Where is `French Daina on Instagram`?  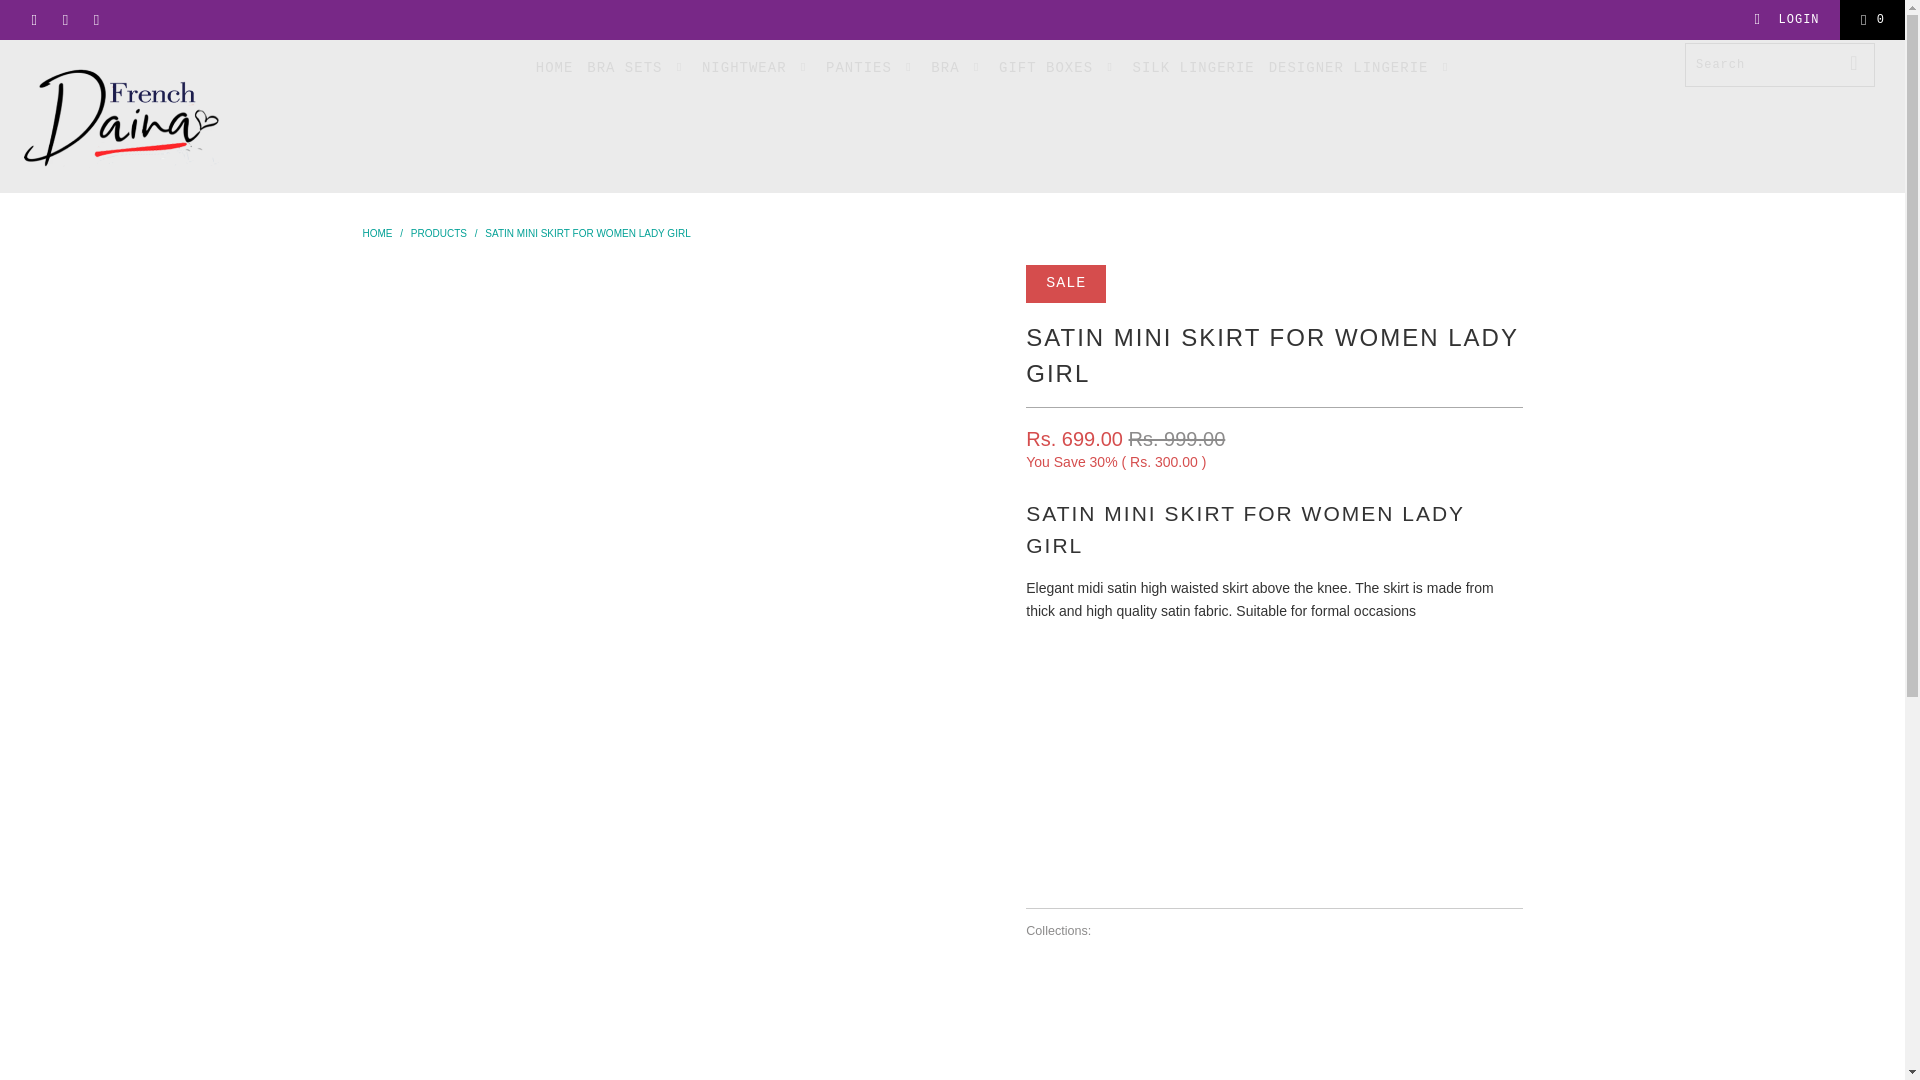
French Daina on Instagram is located at coordinates (94, 20).